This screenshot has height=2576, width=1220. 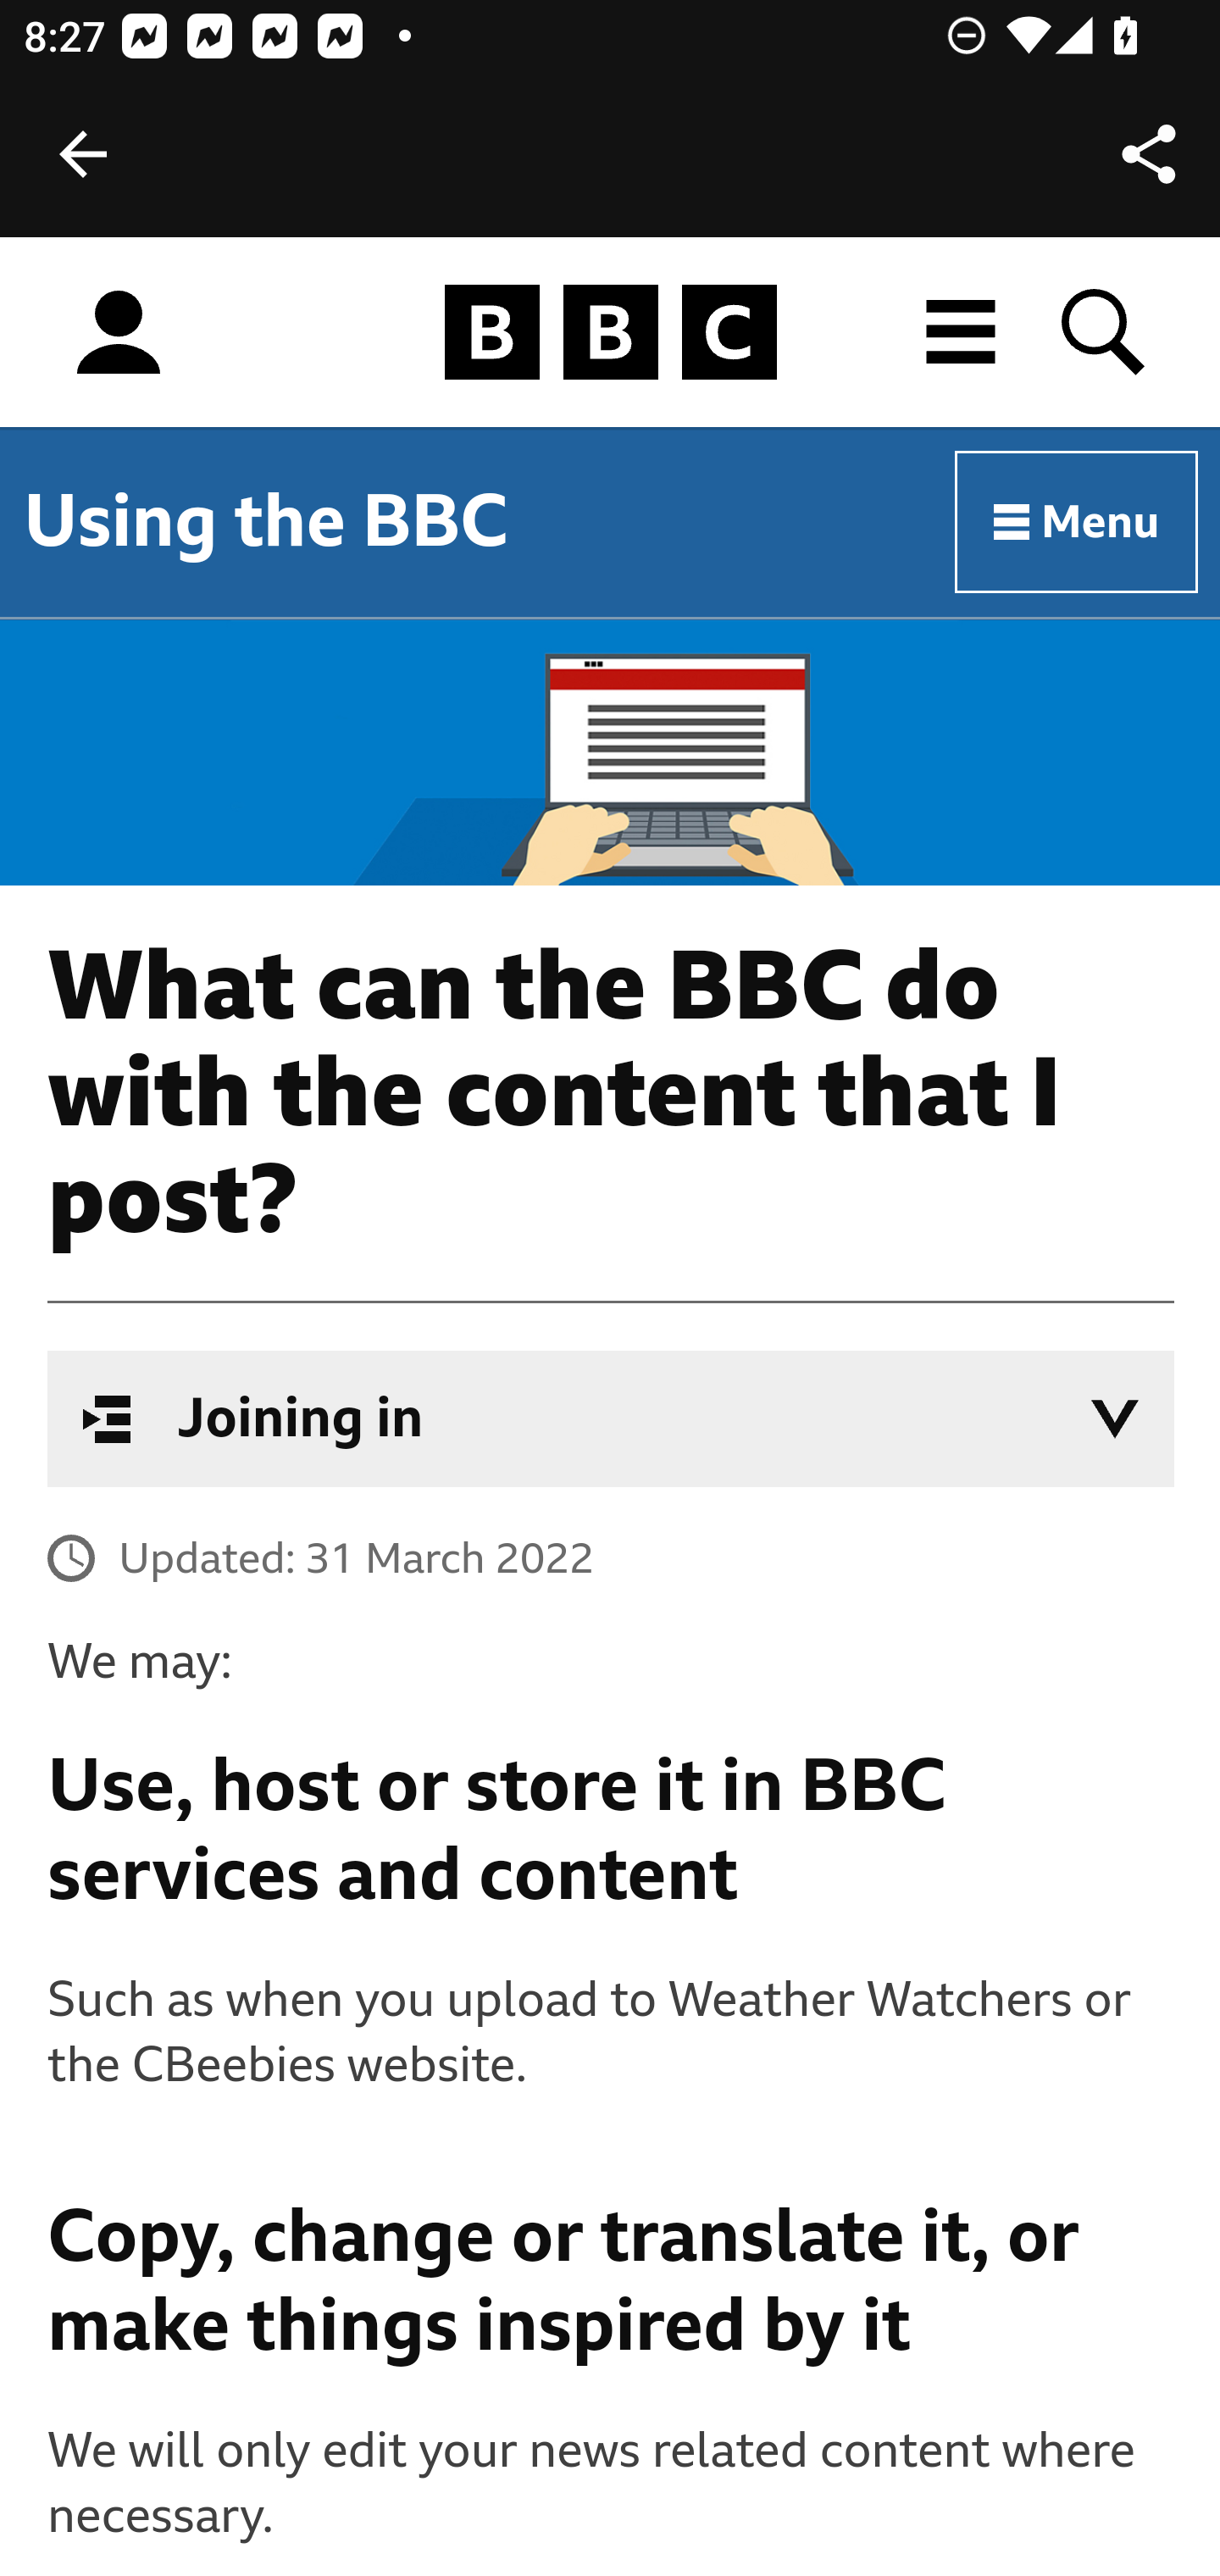 What do you see at coordinates (83, 154) in the screenshot?
I see `Back` at bounding box center [83, 154].